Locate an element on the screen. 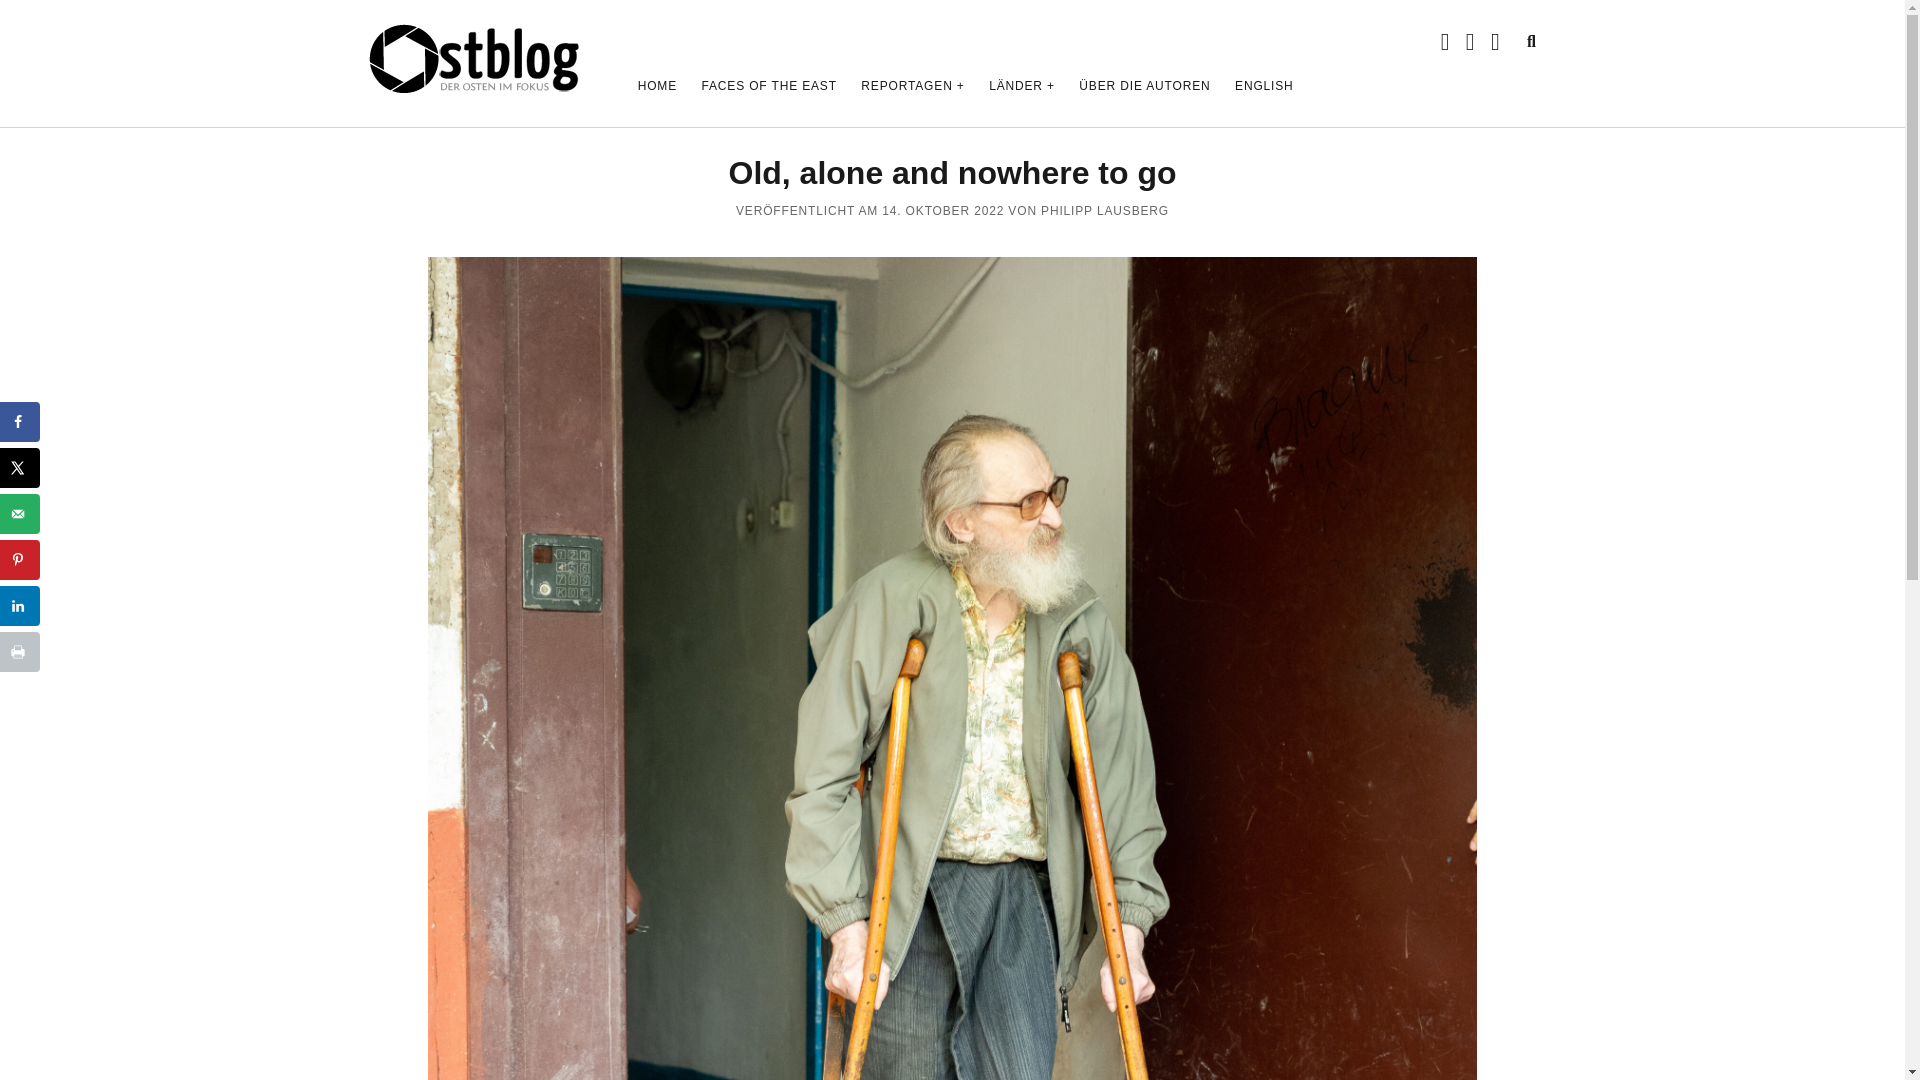  Send over email is located at coordinates (20, 513).